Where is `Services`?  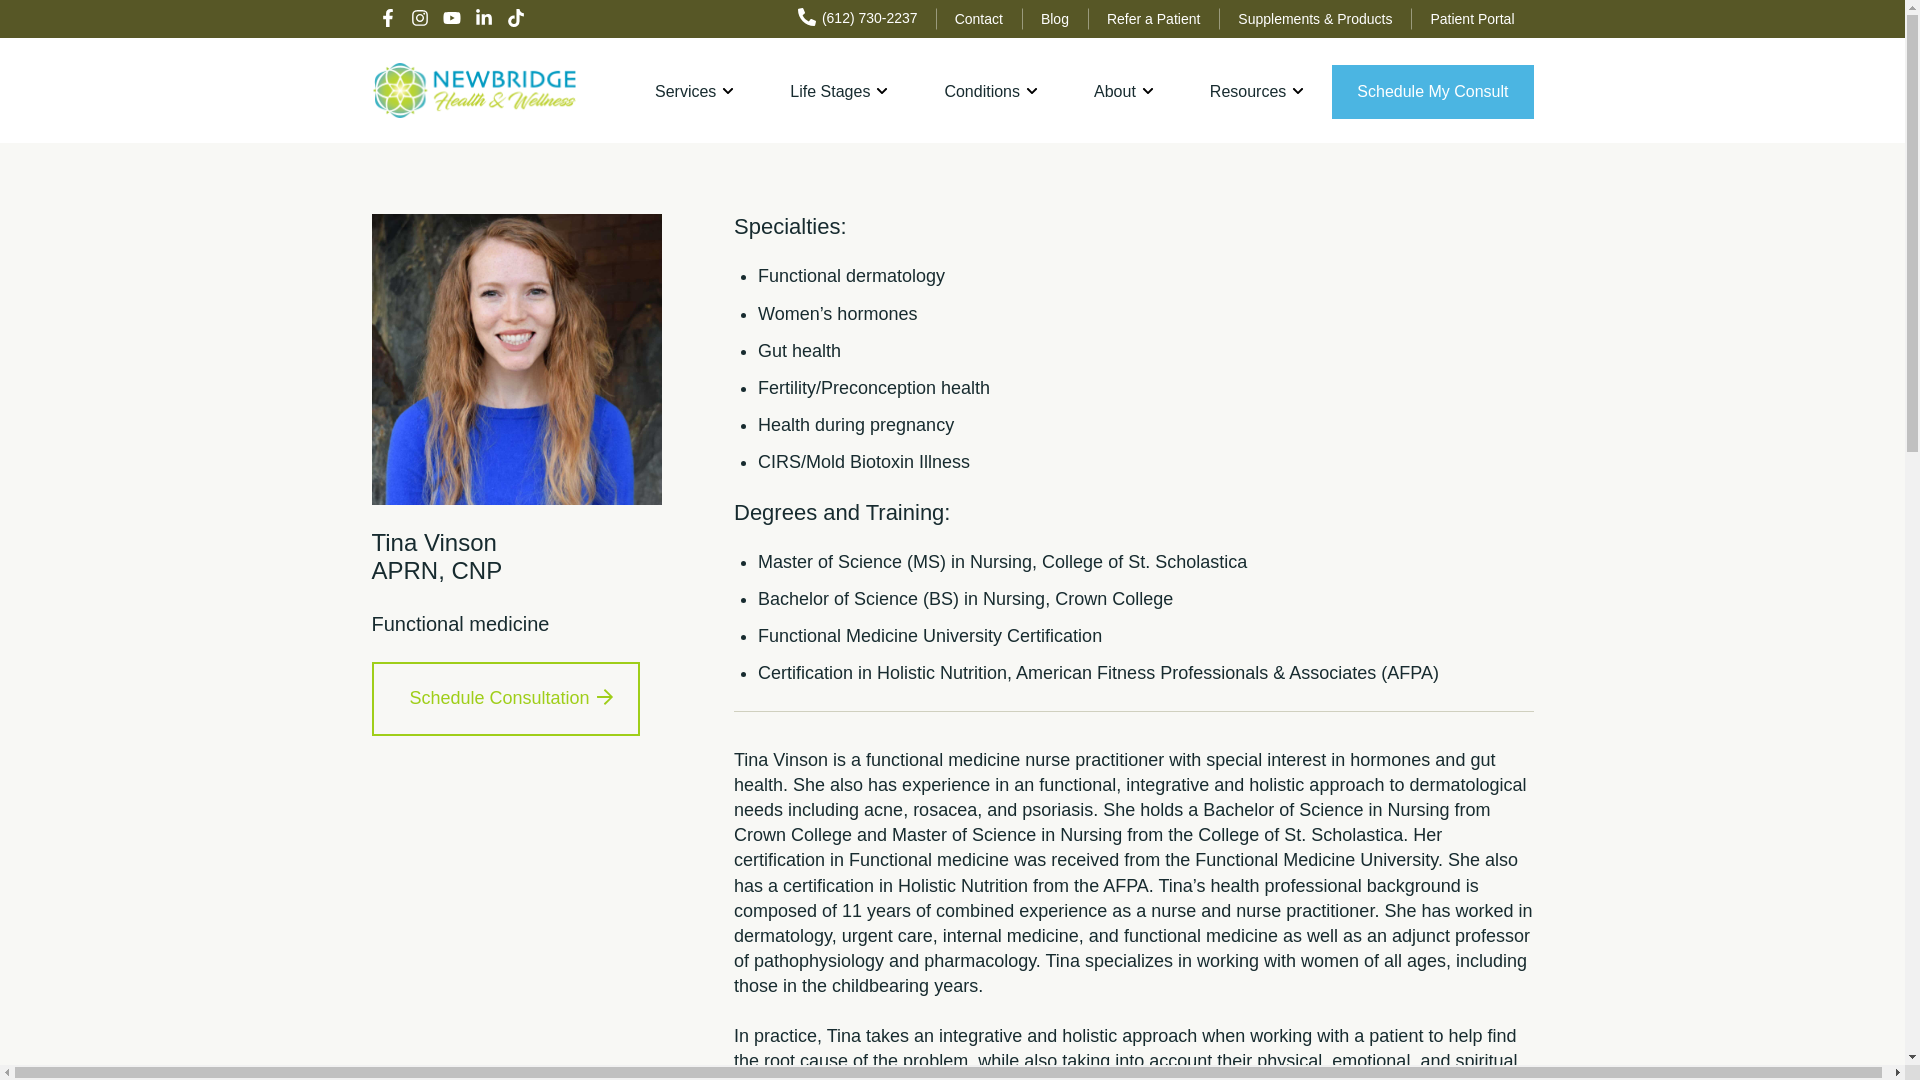
Services is located at coordinates (694, 91).